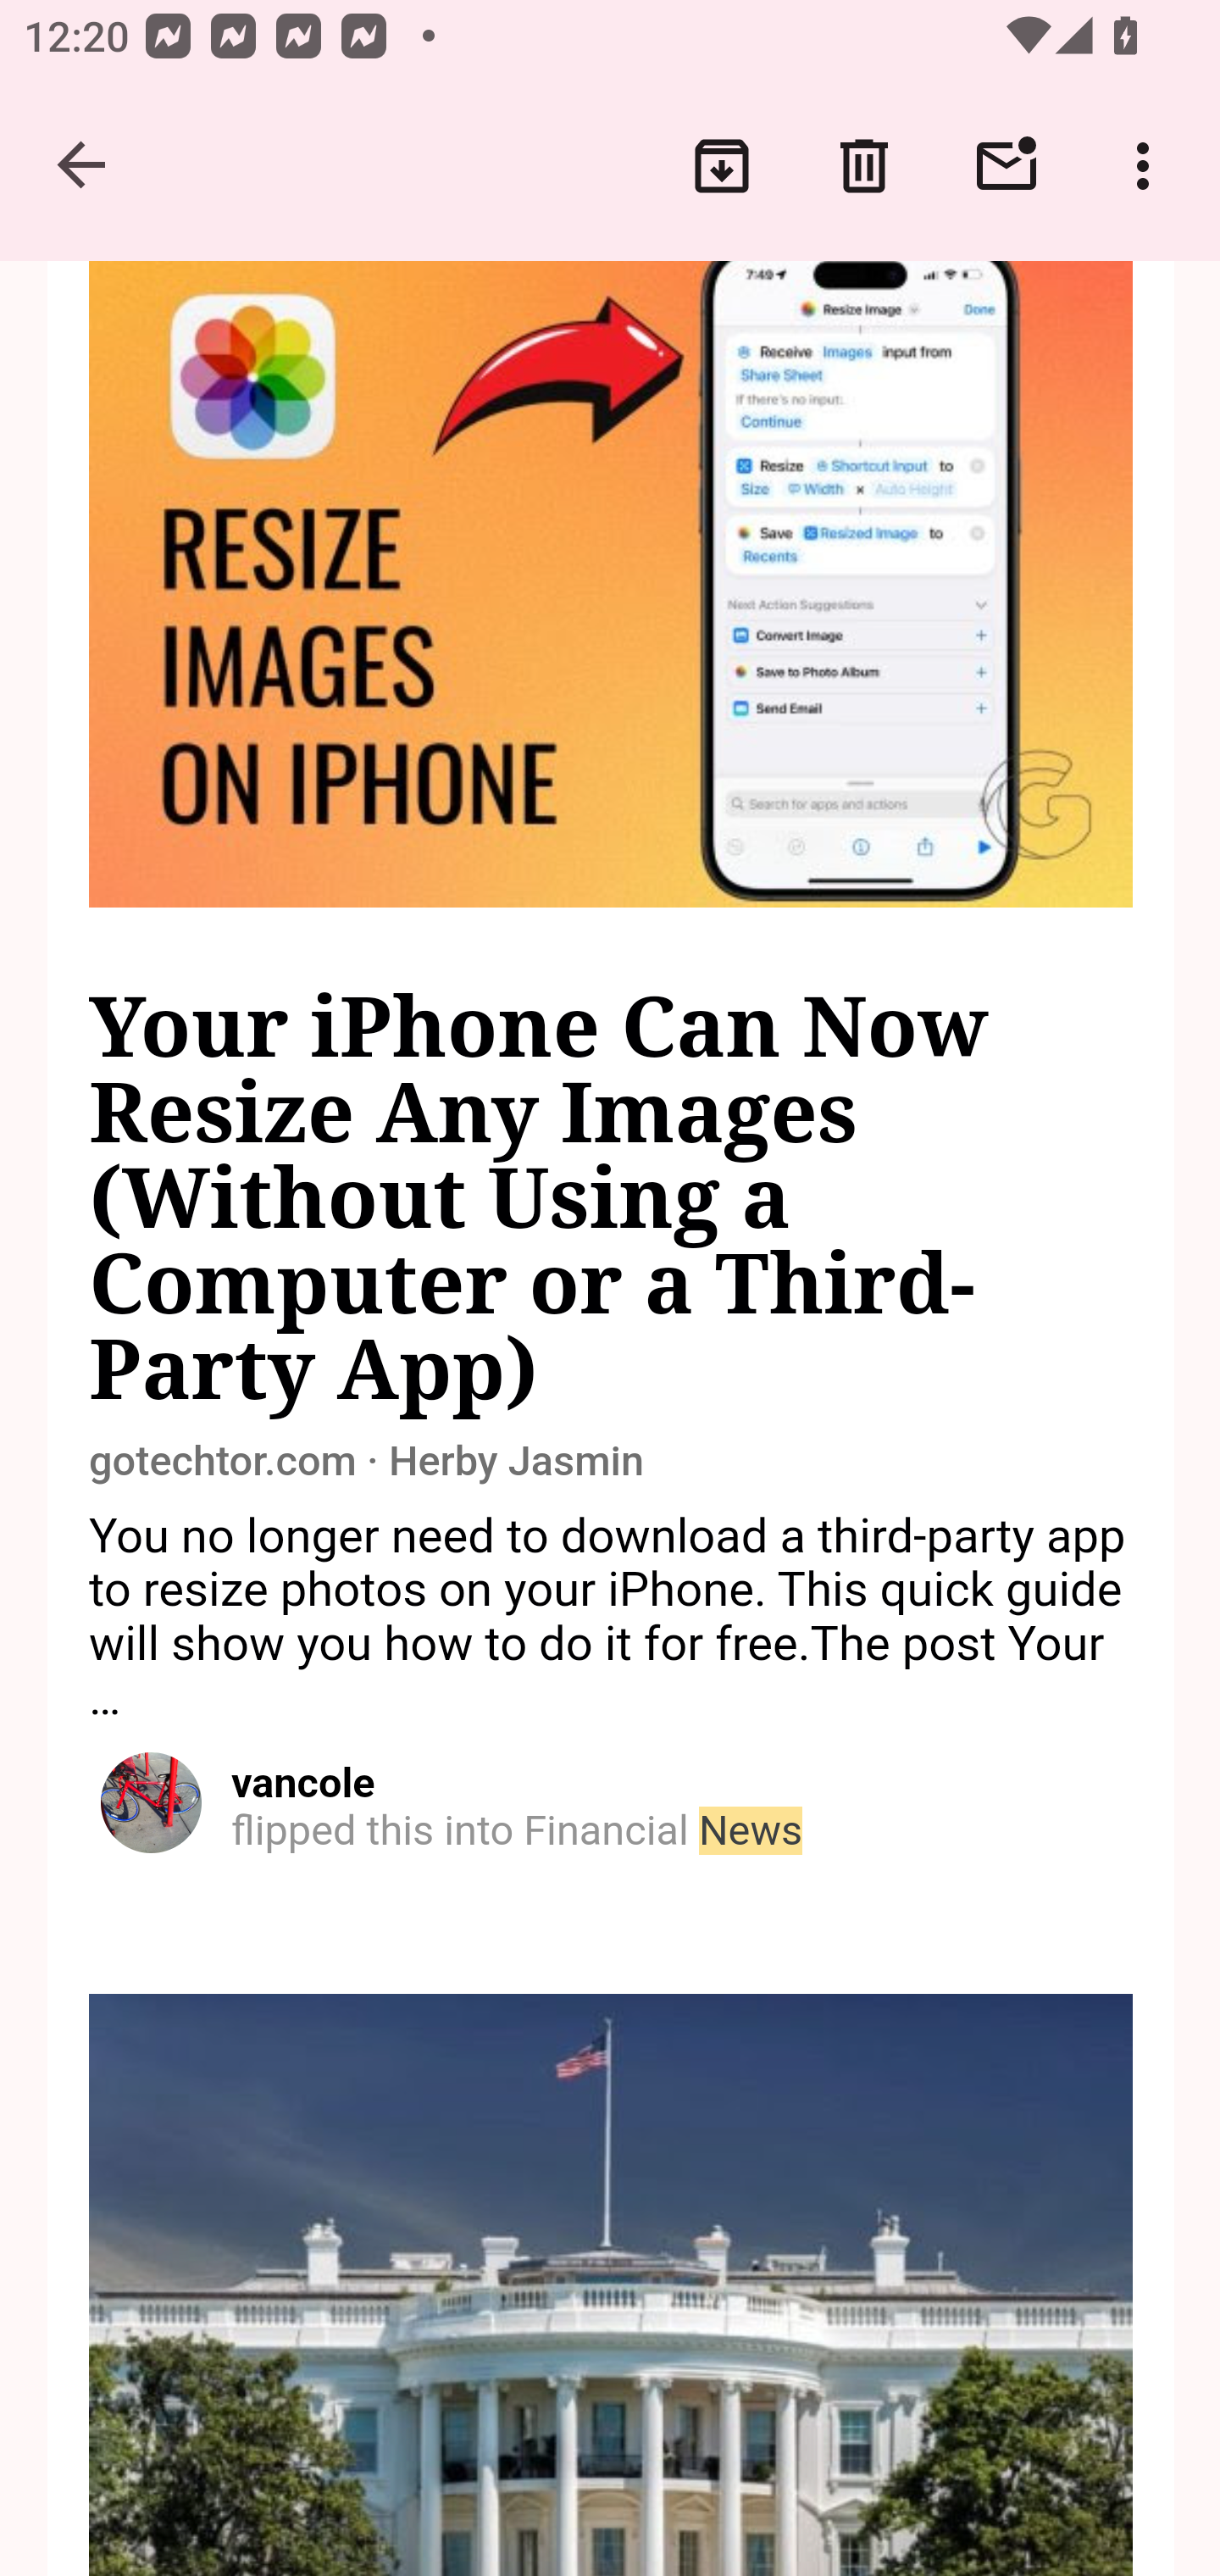 The image size is (1220, 2576). What do you see at coordinates (1149, 166) in the screenshot?
I see `More options` at bounding box center [1149, 166].